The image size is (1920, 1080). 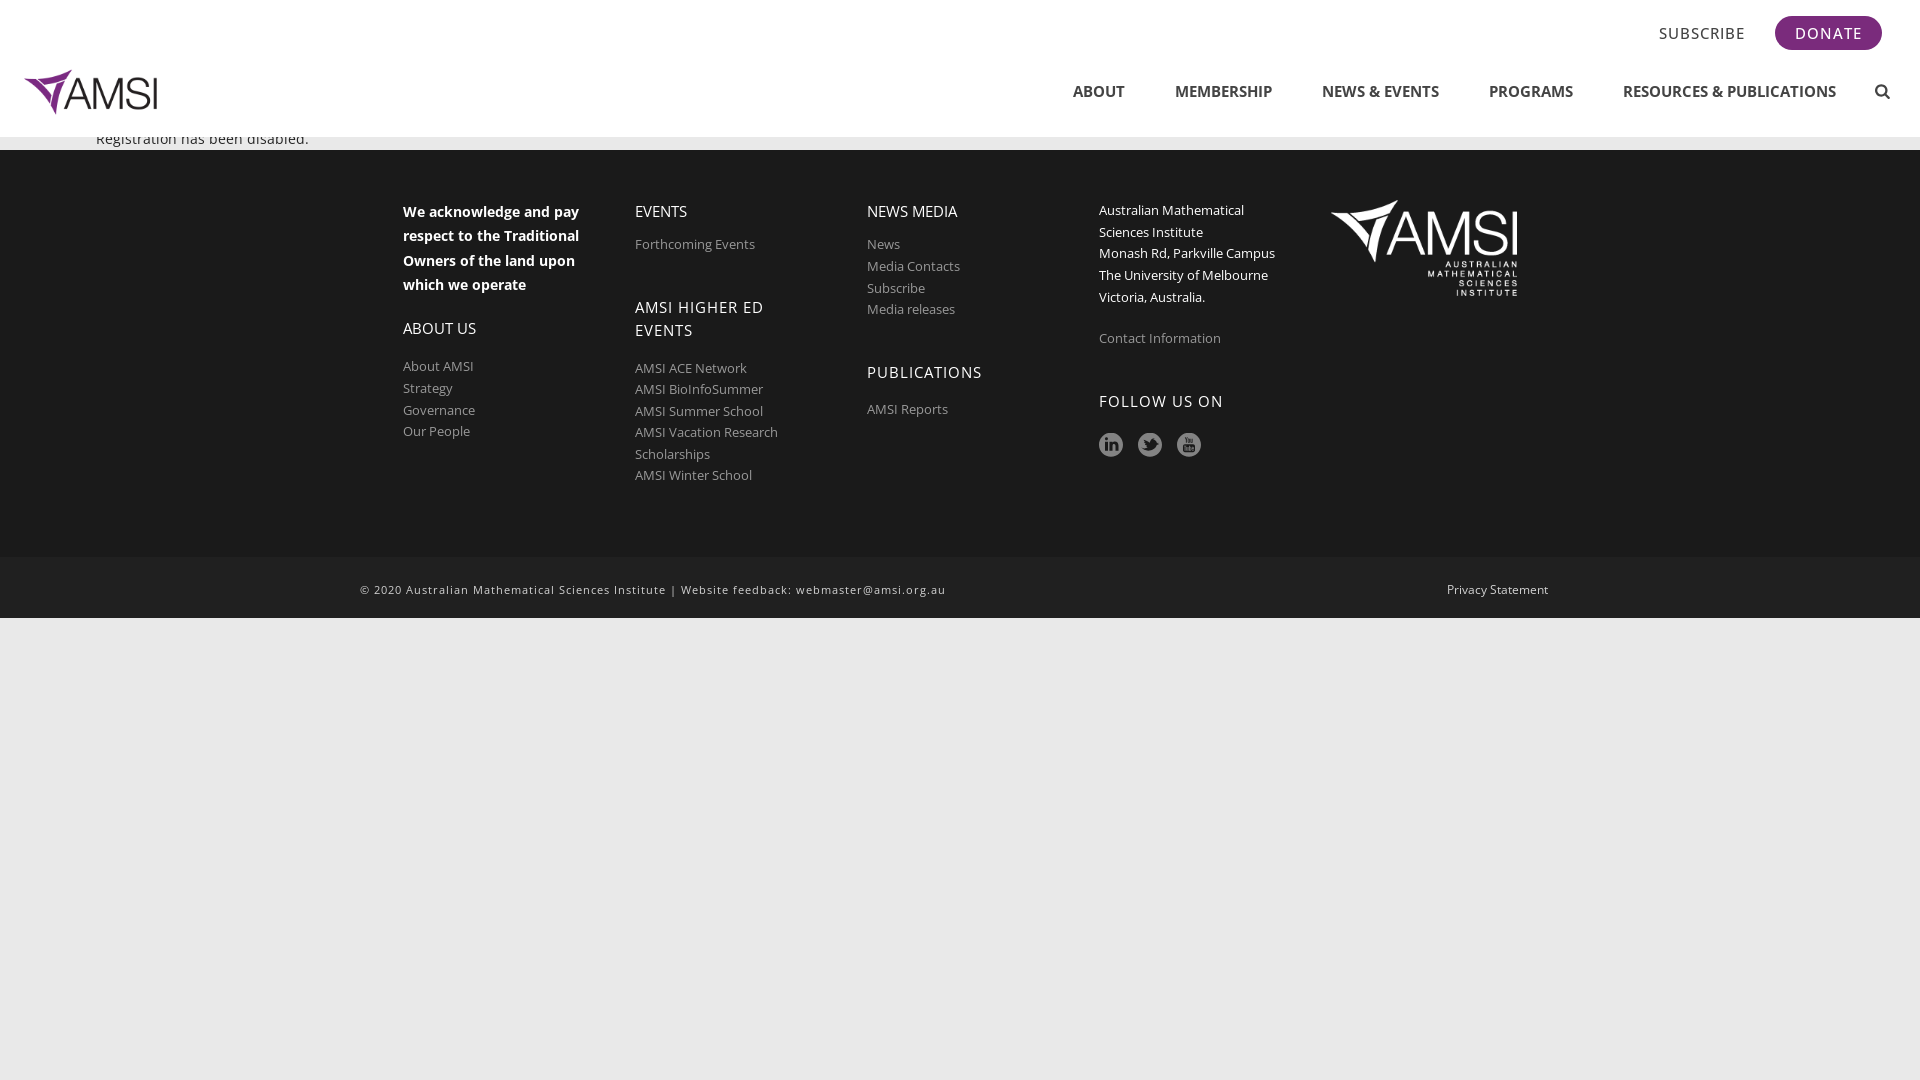 What do you see at coordinates (871, 590) in the screenshot?
I see `webmaster@amsi.org.au` at bounding box center [871, 590].